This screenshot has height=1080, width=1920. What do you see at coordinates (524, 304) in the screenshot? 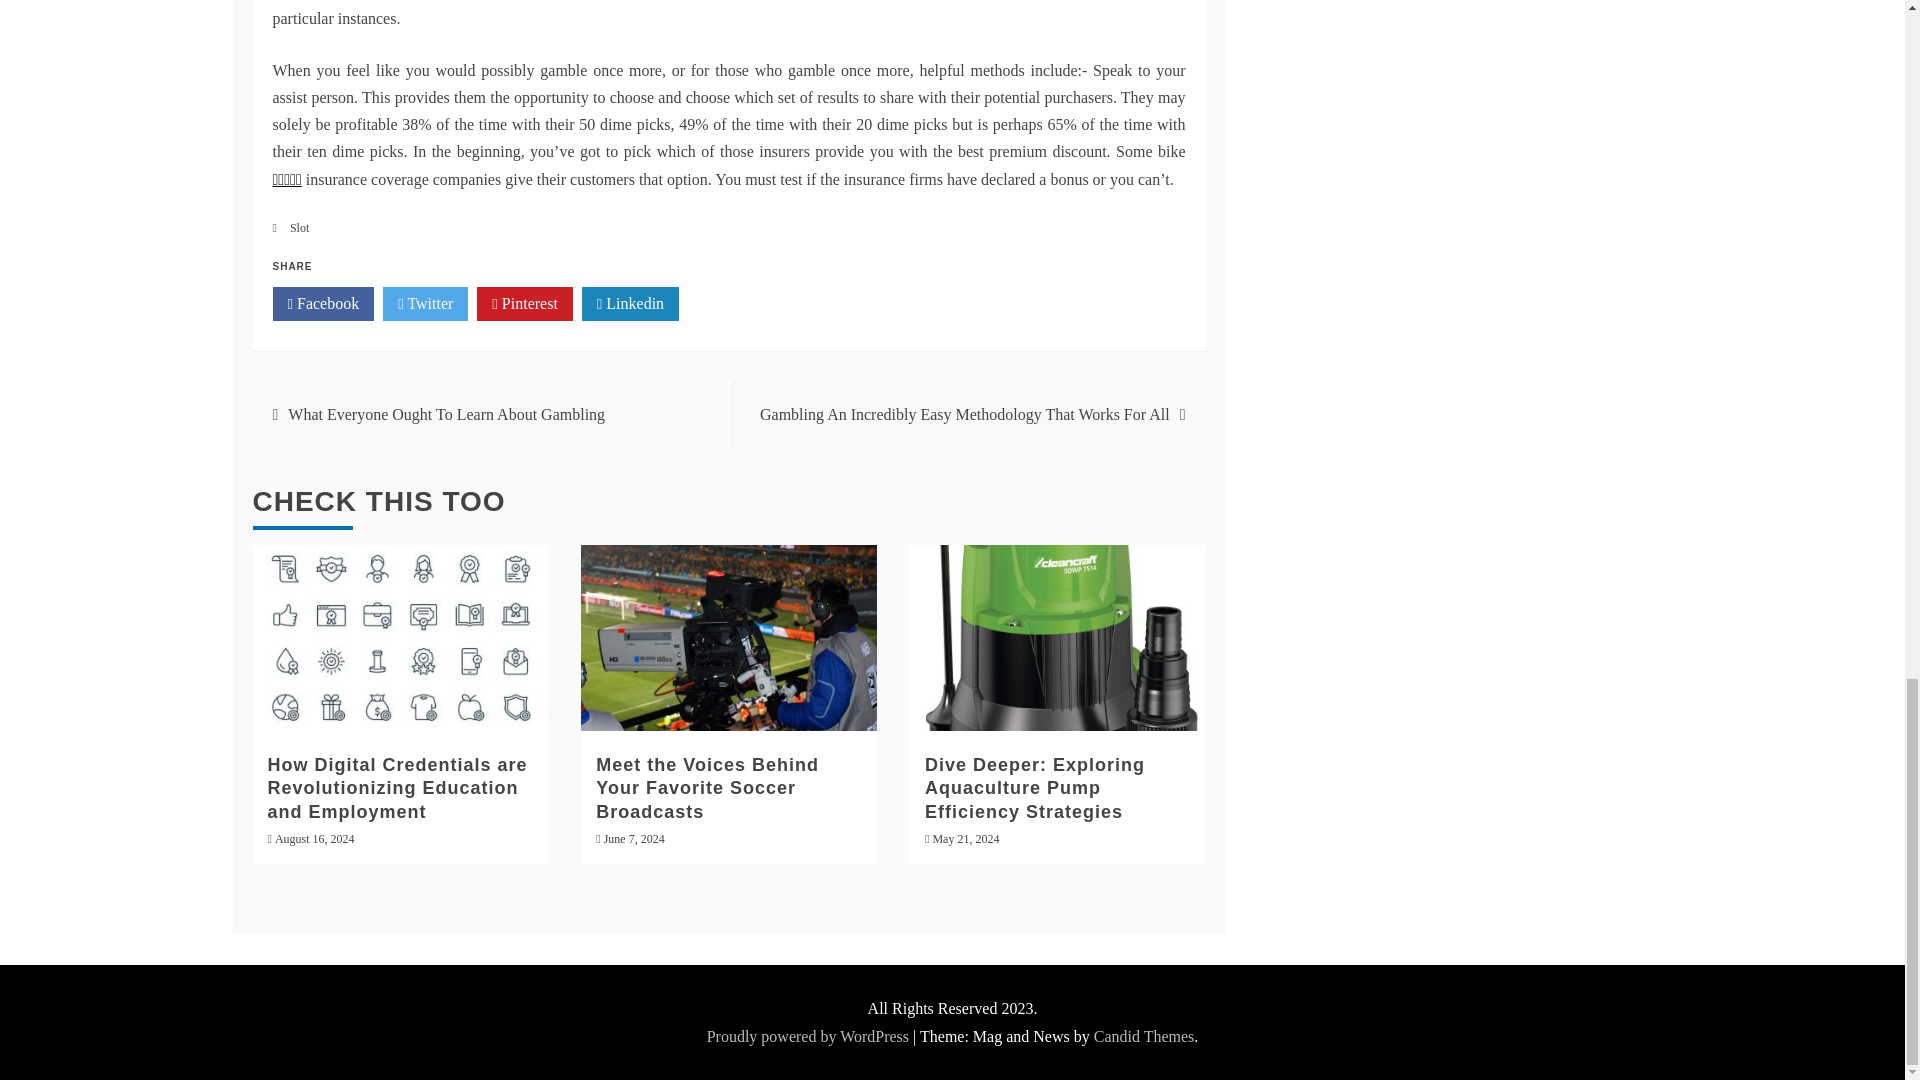
I see `Pinterest` at bounding box center [524, 304].